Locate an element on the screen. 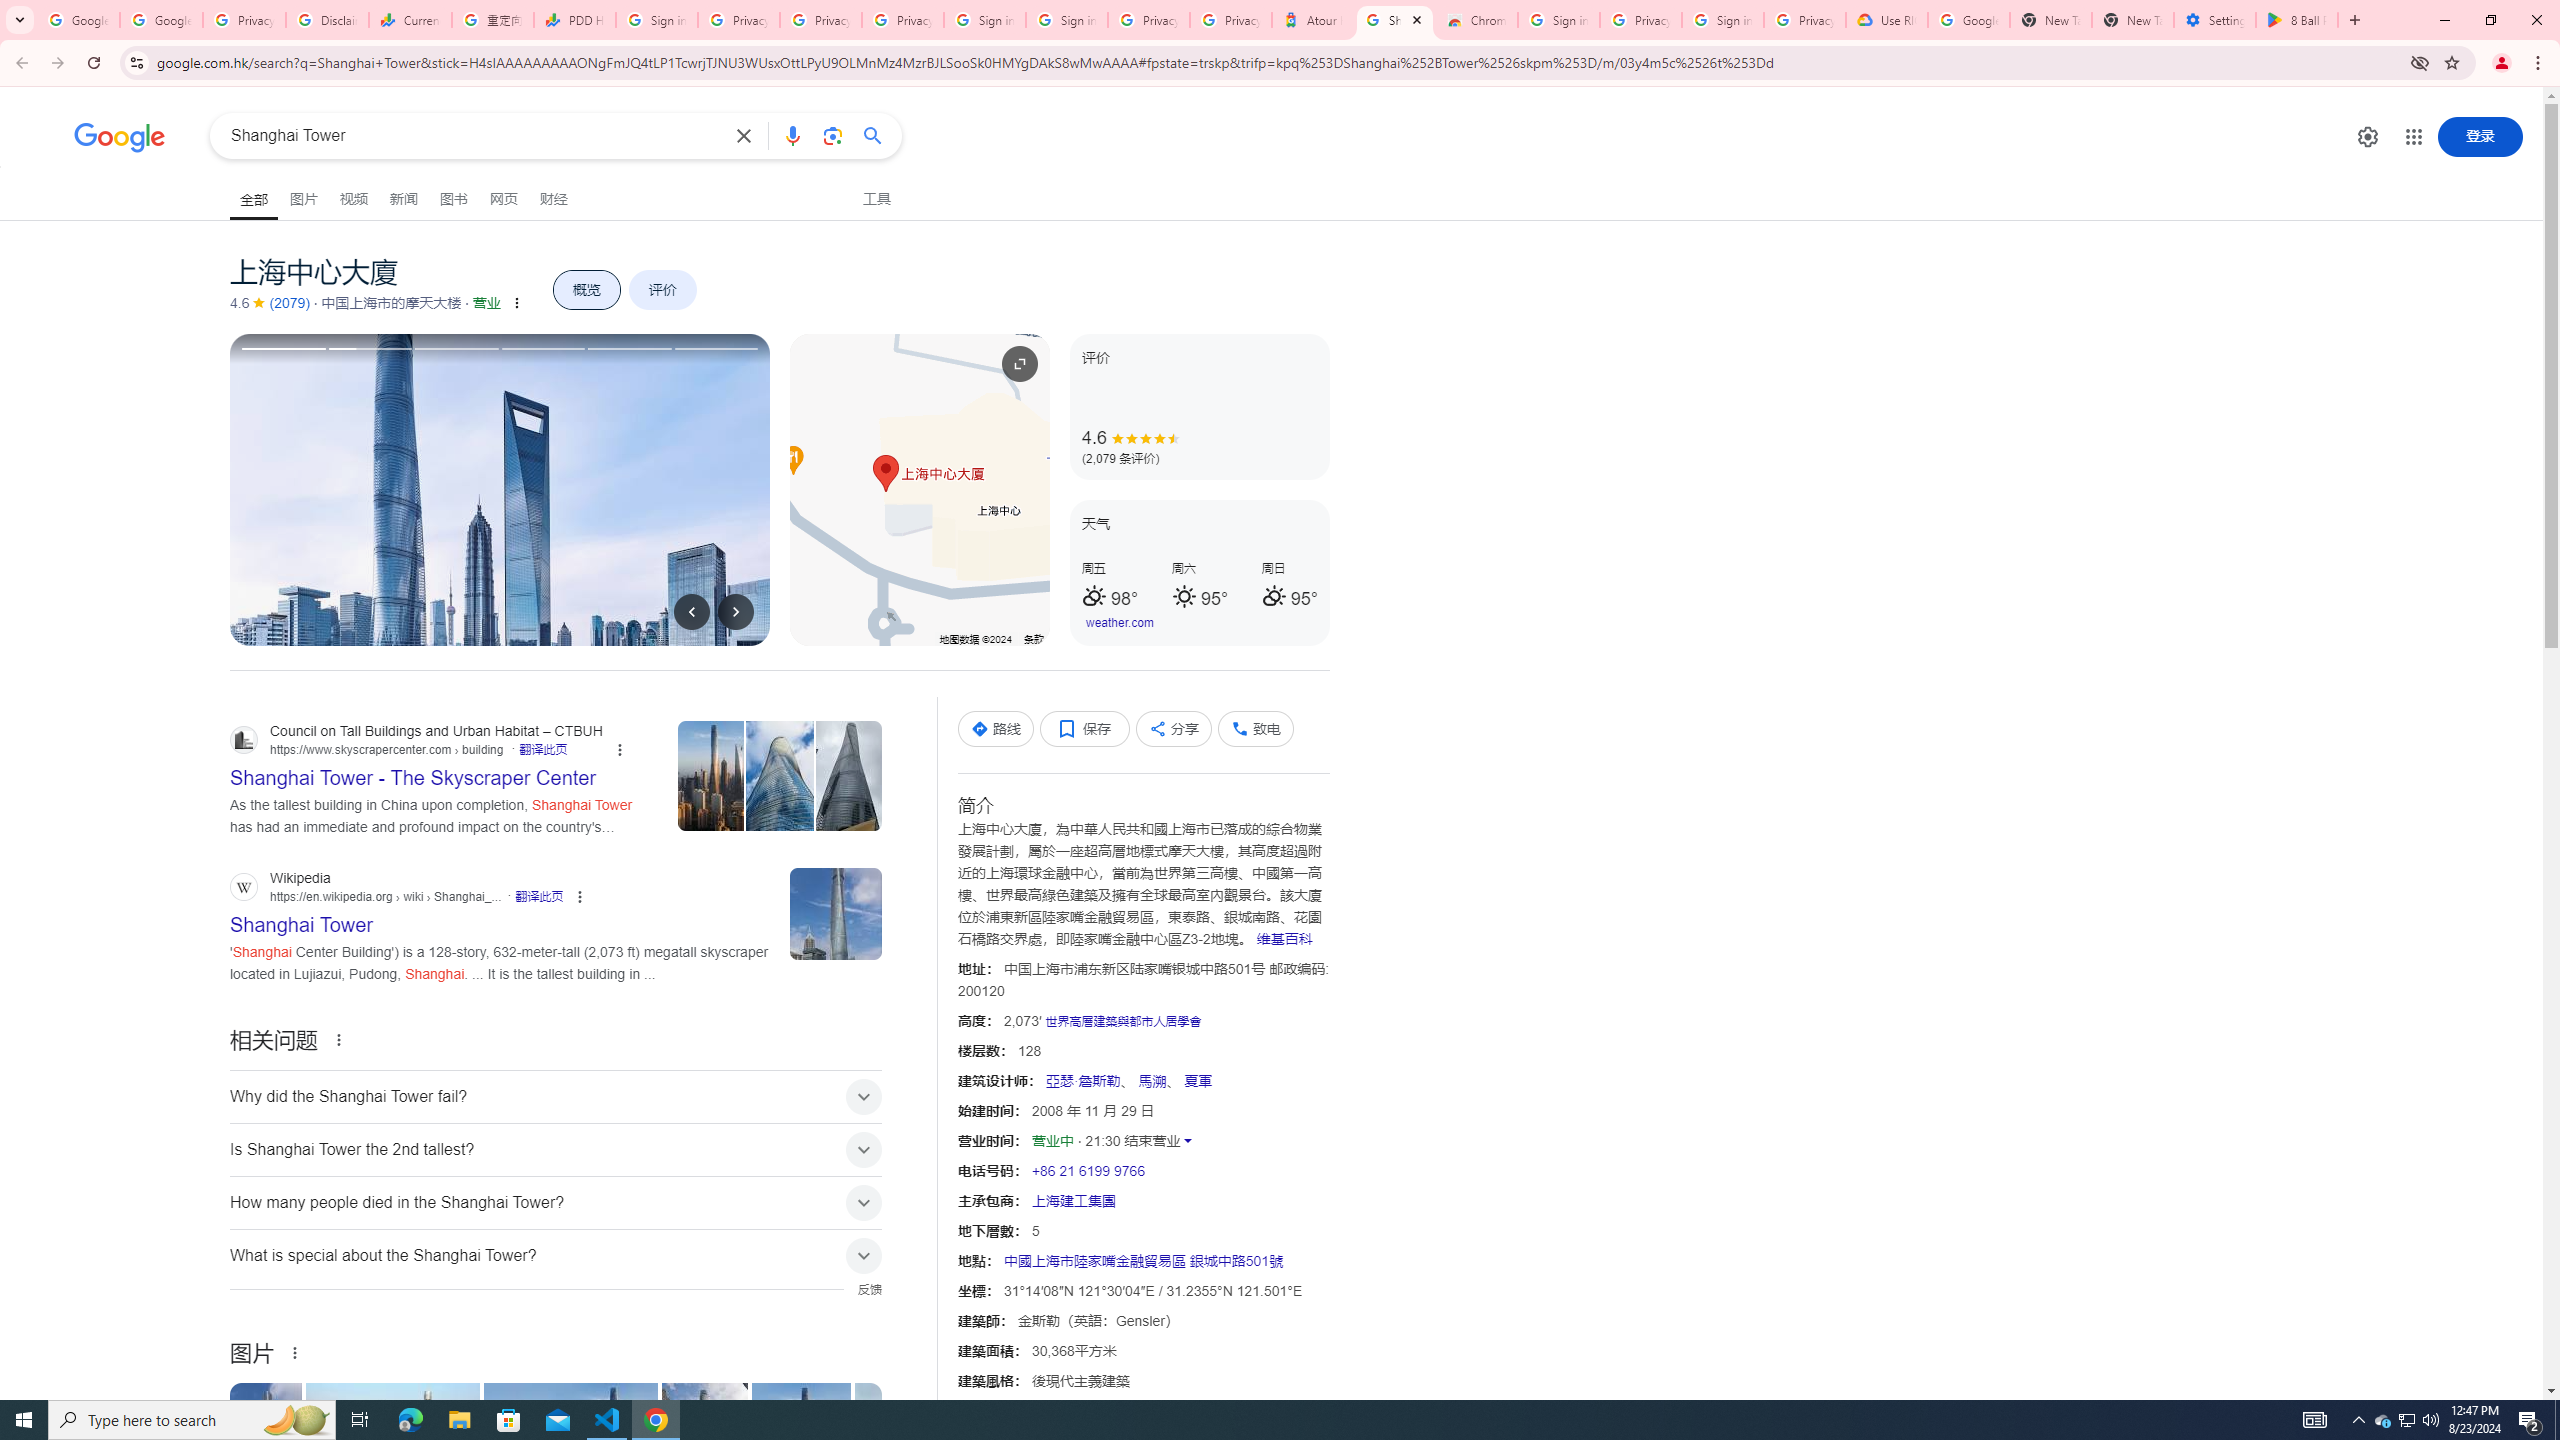 The image size is (2560, 1440). Sign in - Google Accounts is located at coordinates (984, 20).